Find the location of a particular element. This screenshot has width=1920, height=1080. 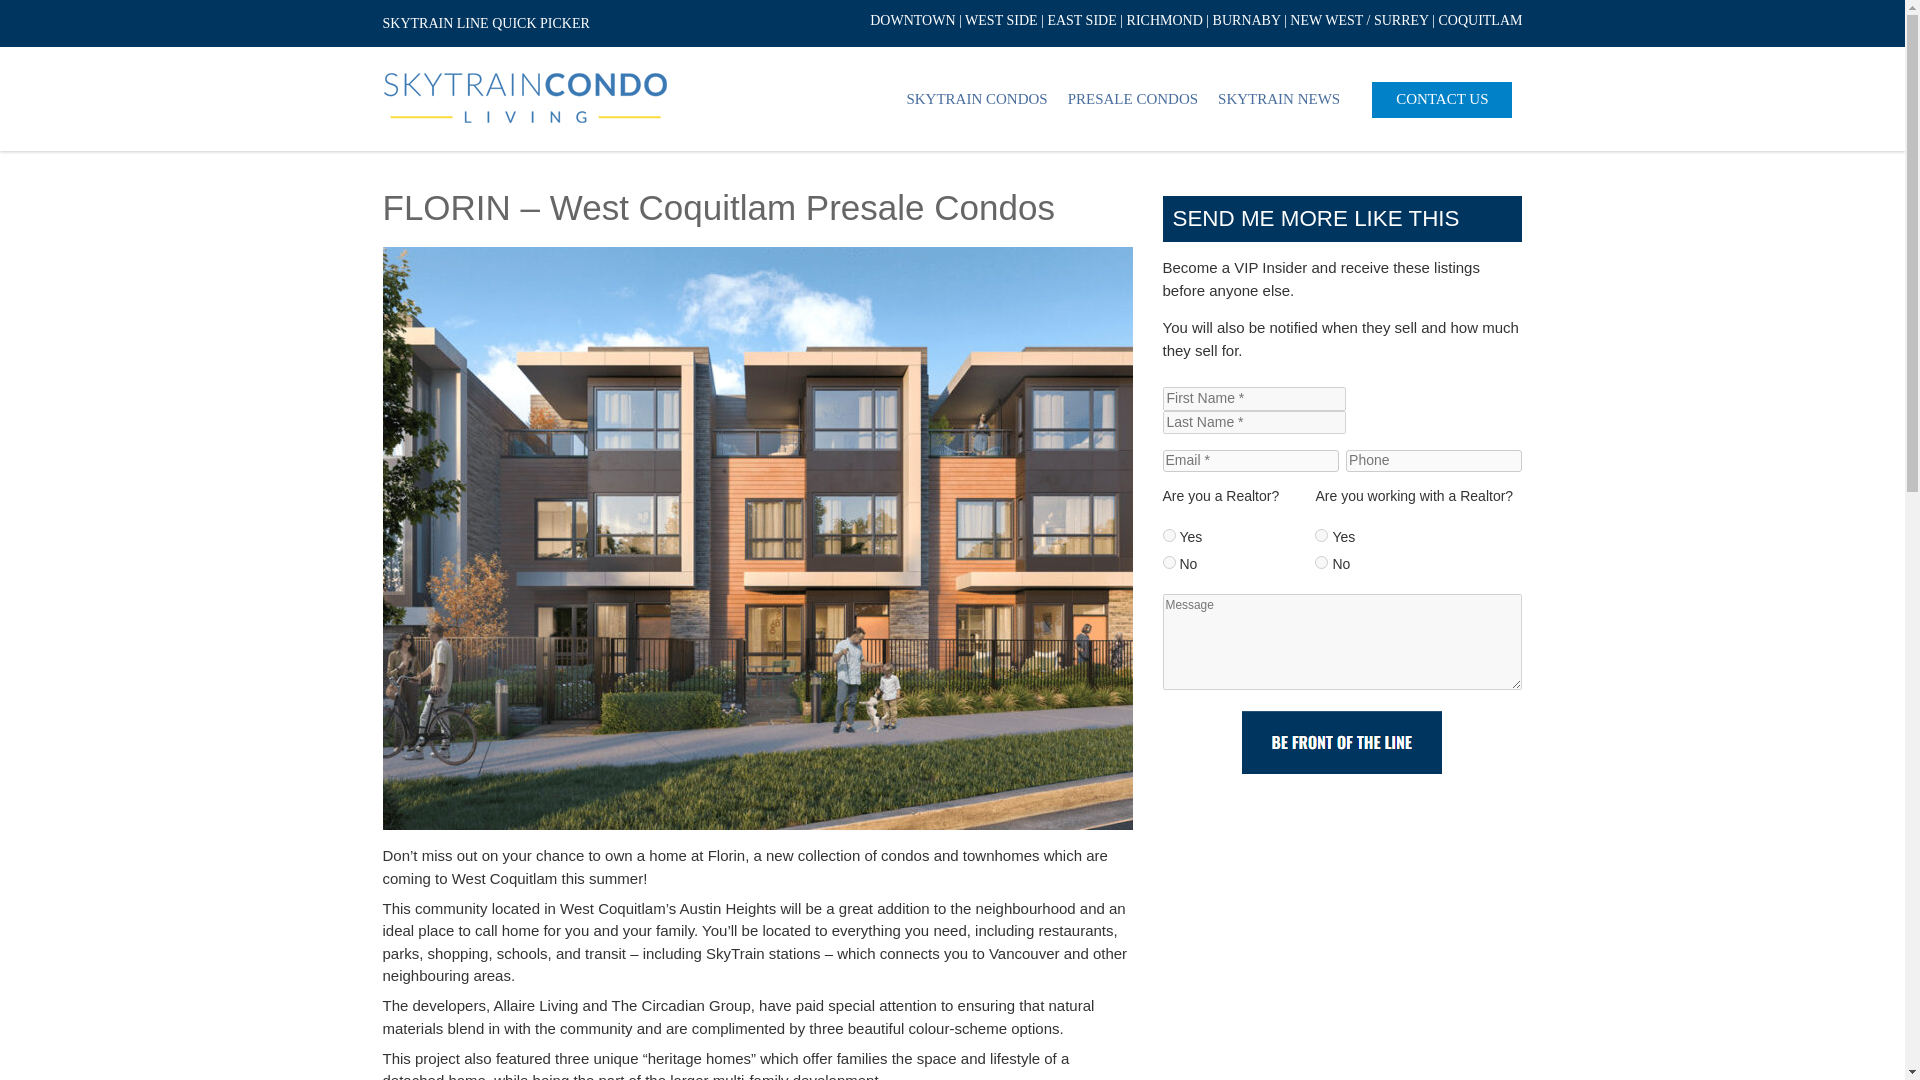

WEST SIDE is located at coordinates (1000, 20).